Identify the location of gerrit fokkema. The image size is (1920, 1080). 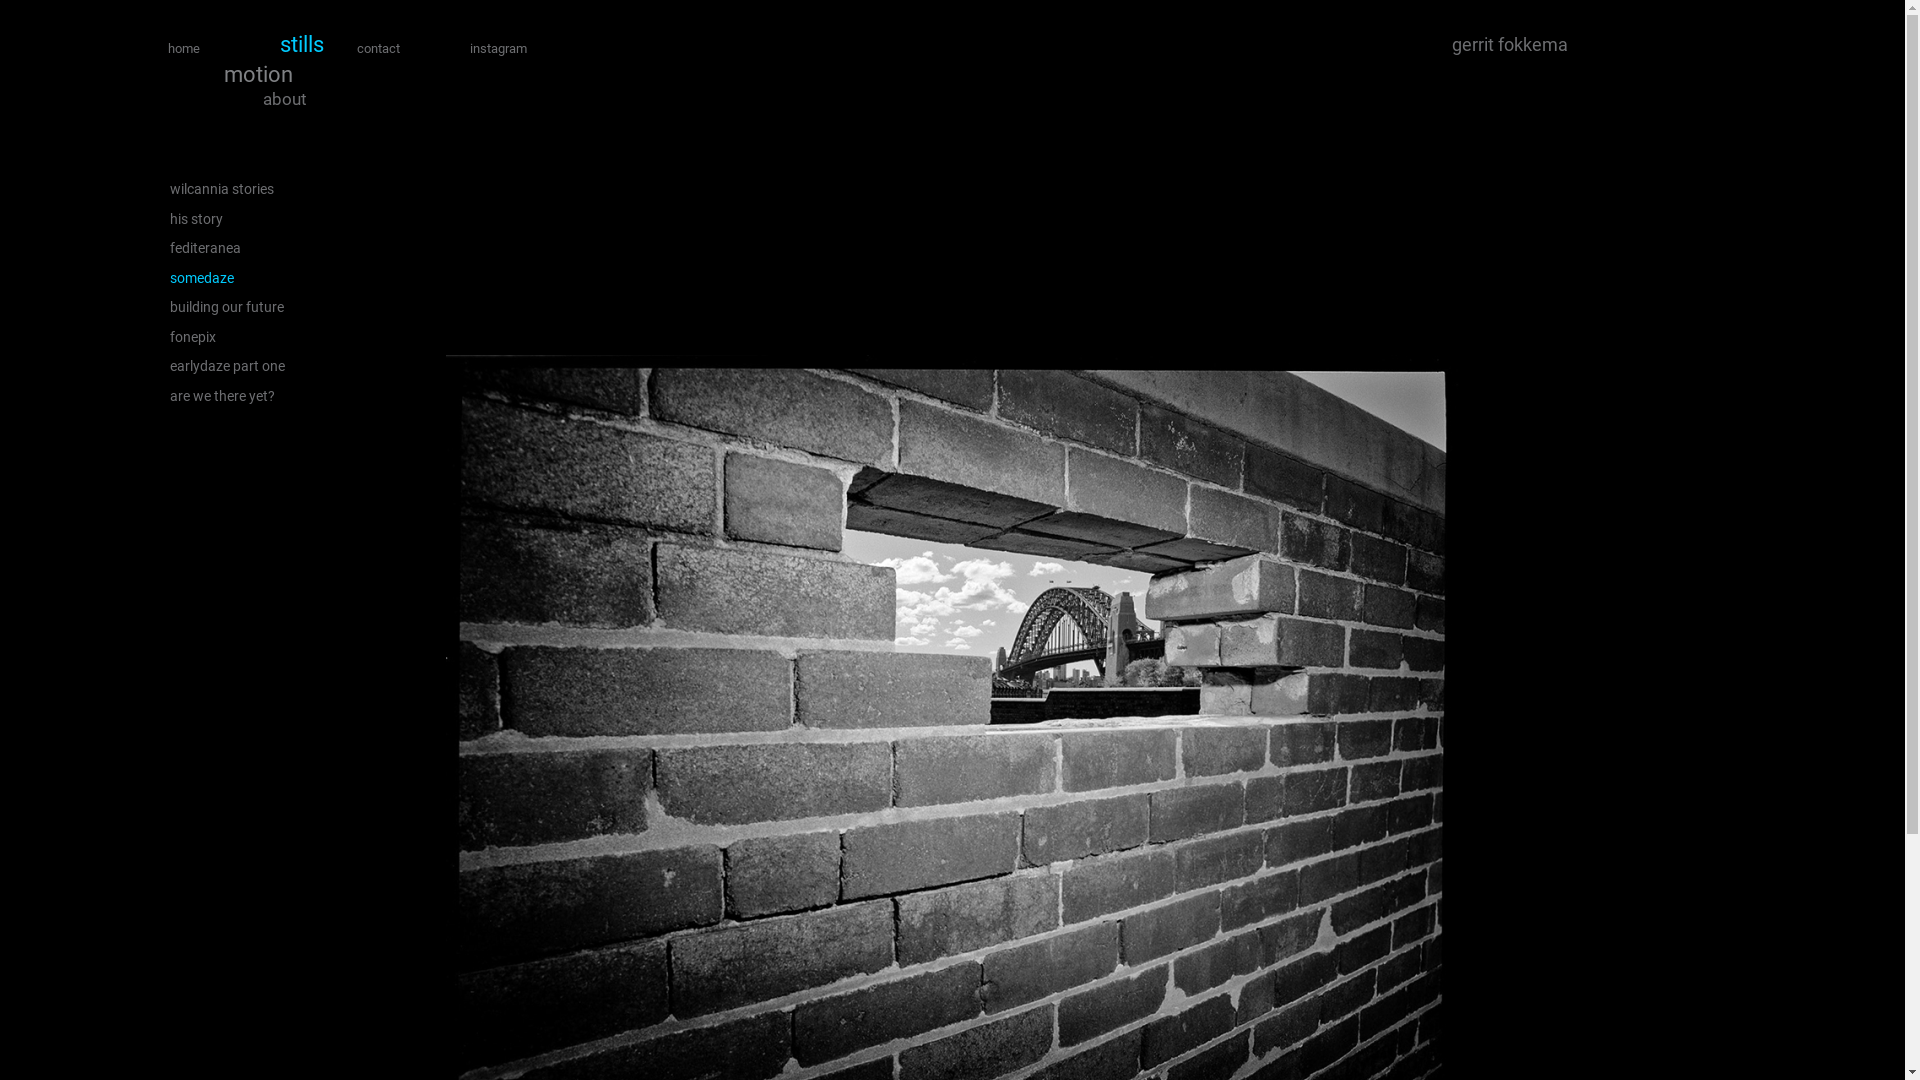
(1046, 45).